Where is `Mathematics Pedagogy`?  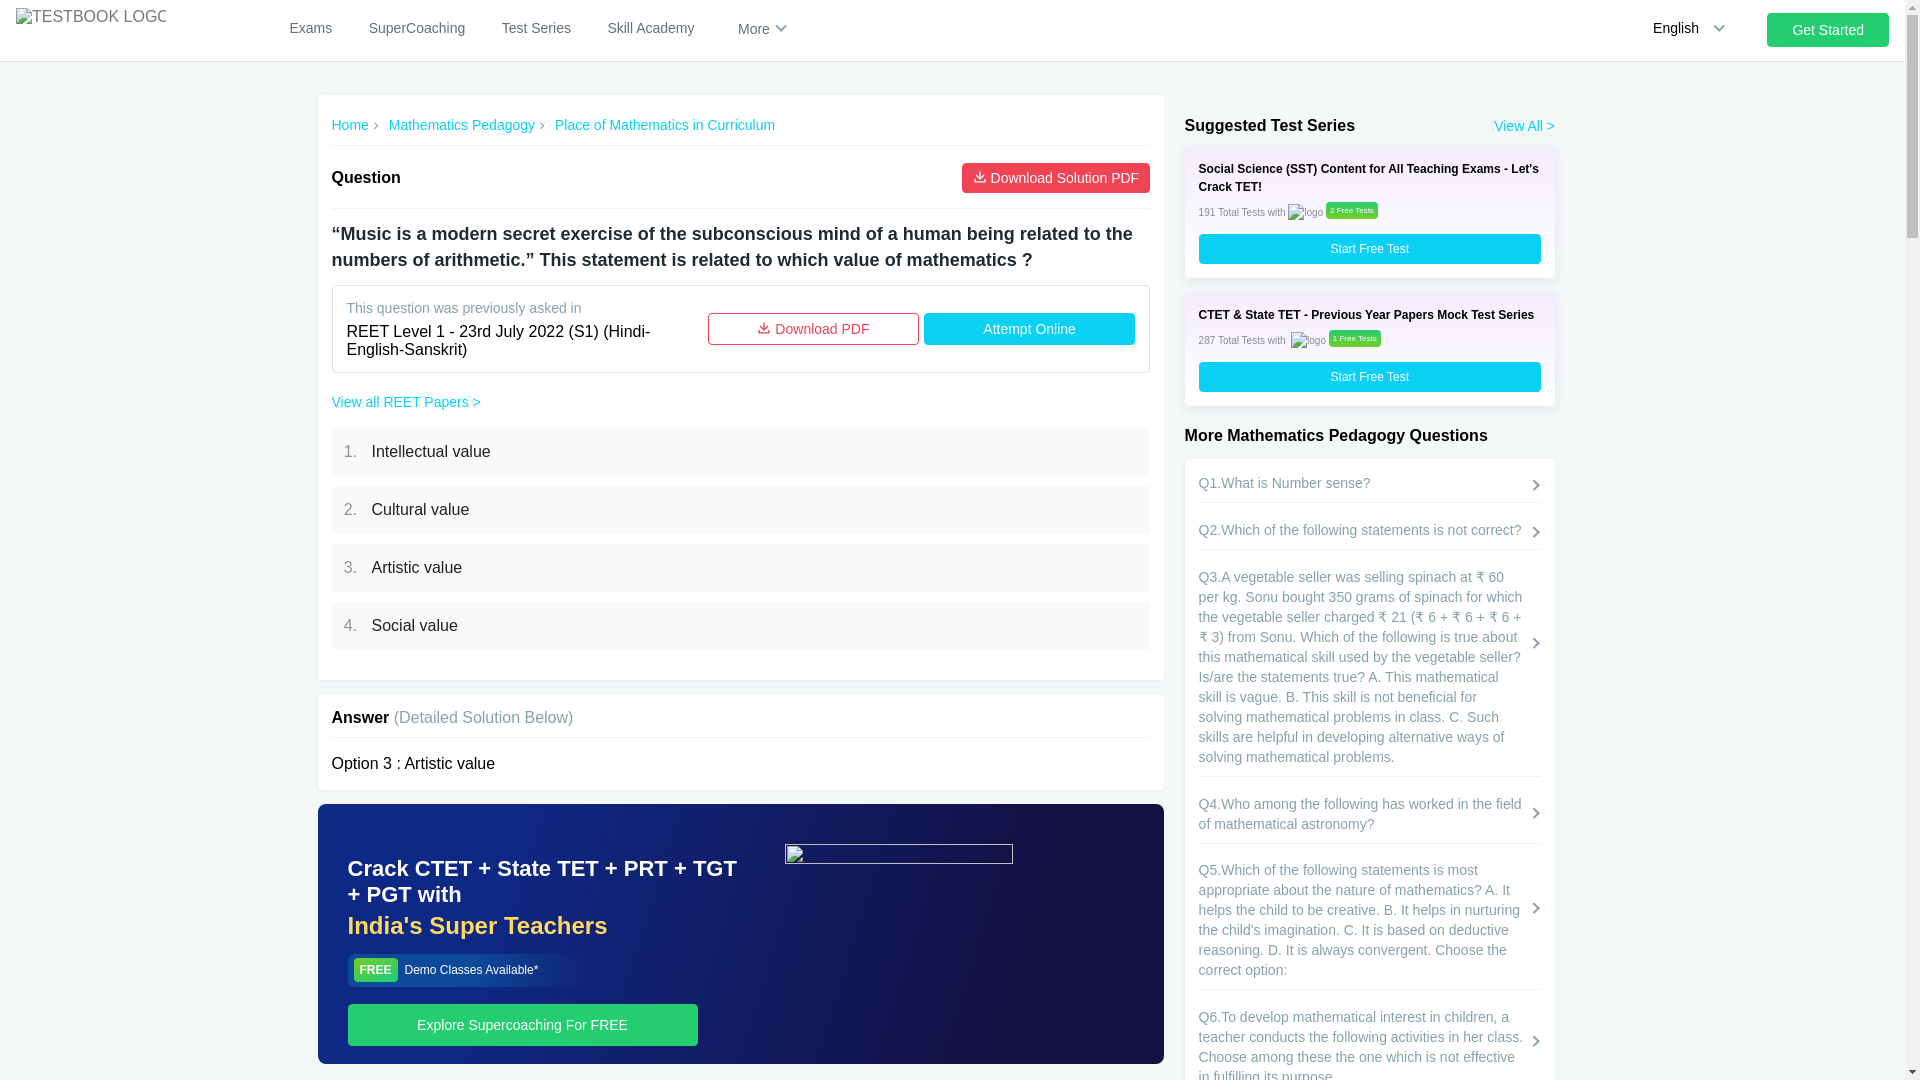
Mathematics Pedagogy is located at coordinates (462, 125).